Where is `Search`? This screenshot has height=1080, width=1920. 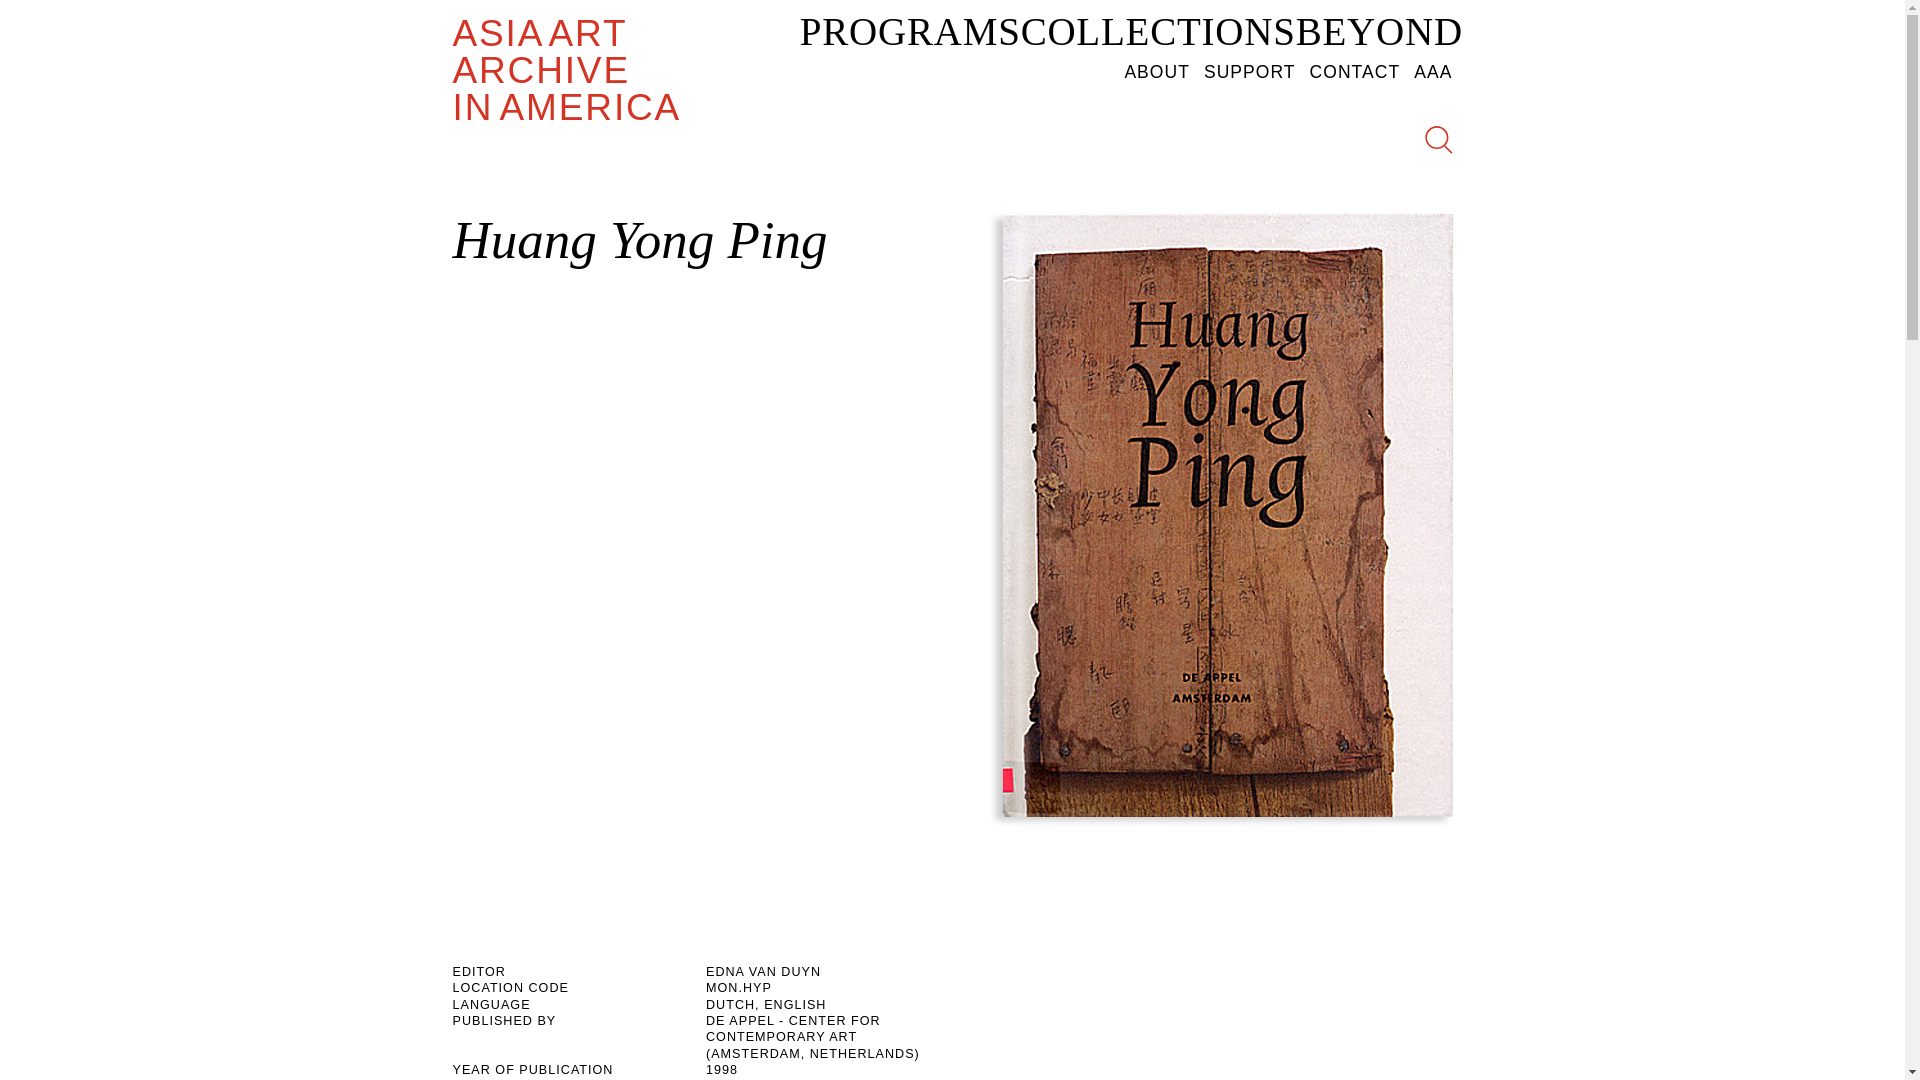 Search is located at coordinates (1401, 267).